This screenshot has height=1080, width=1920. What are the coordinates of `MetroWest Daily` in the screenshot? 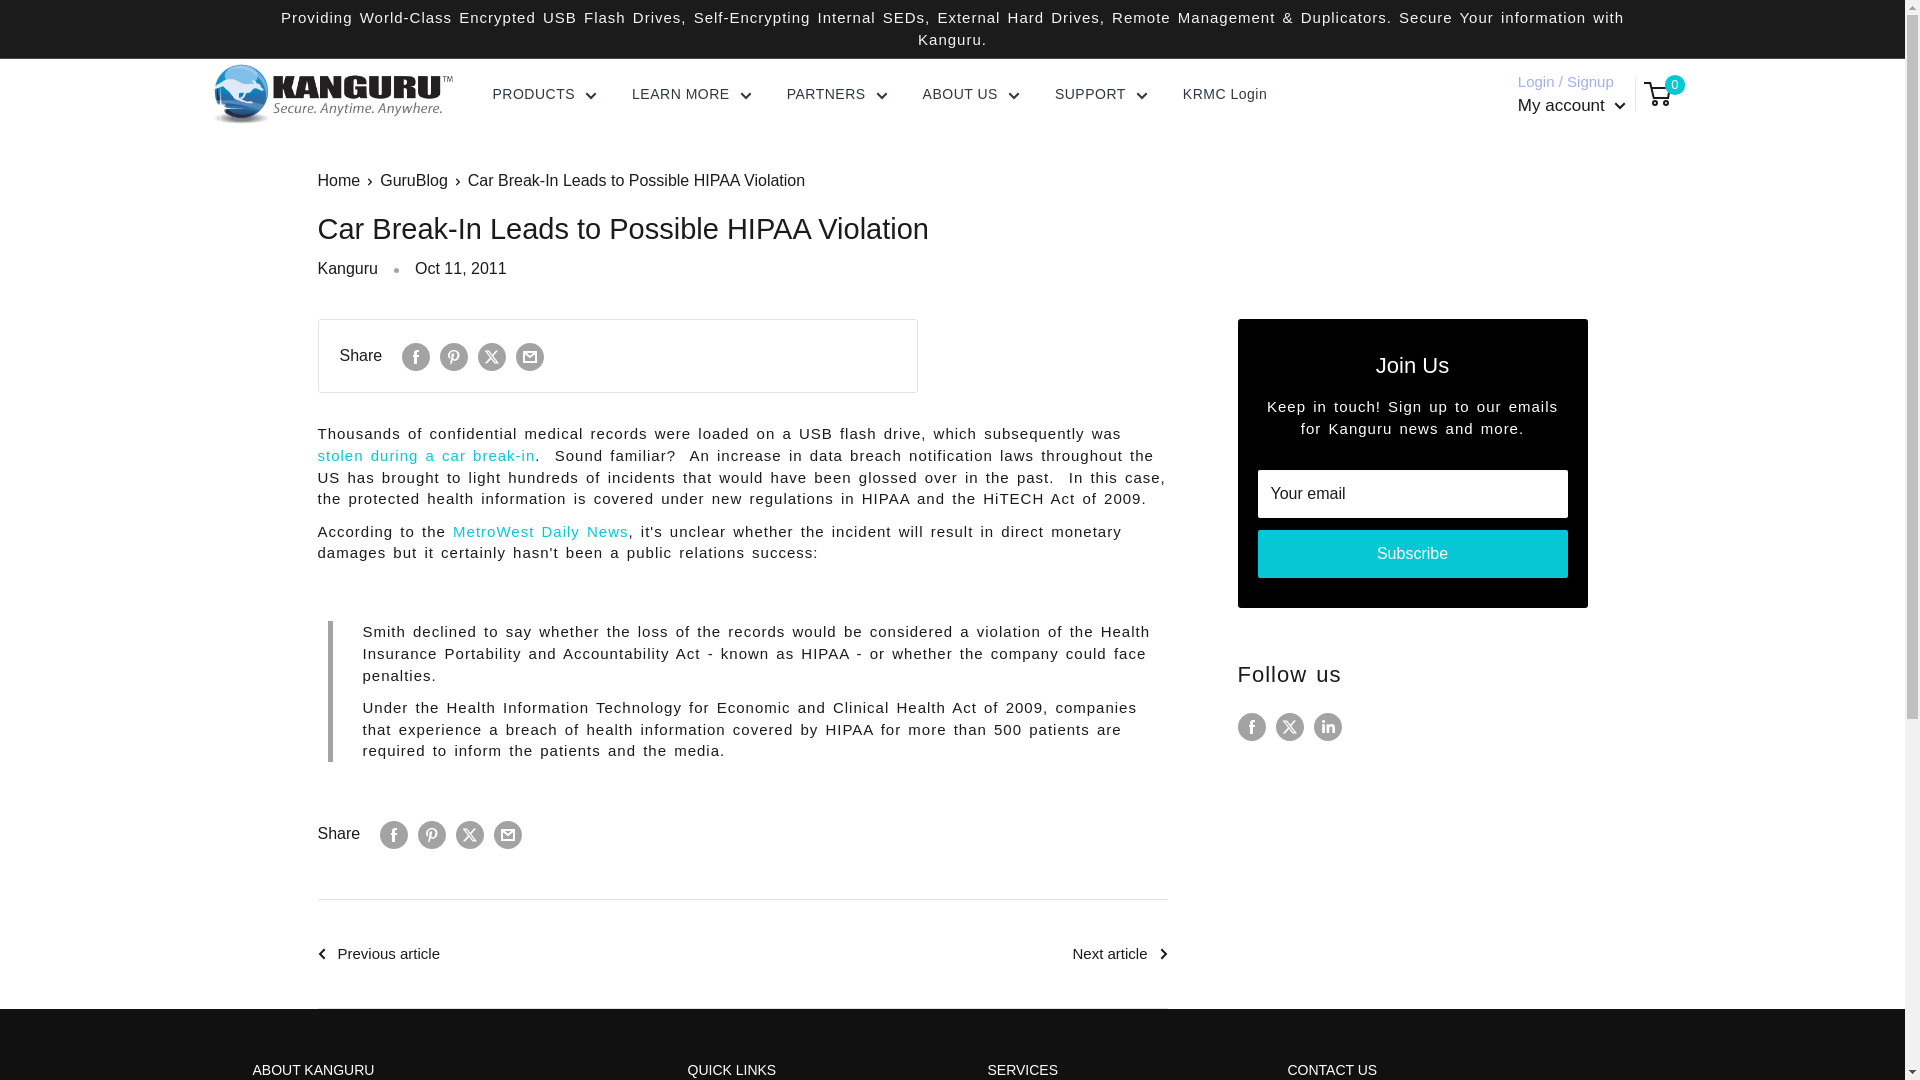 It's located at (540, 531).